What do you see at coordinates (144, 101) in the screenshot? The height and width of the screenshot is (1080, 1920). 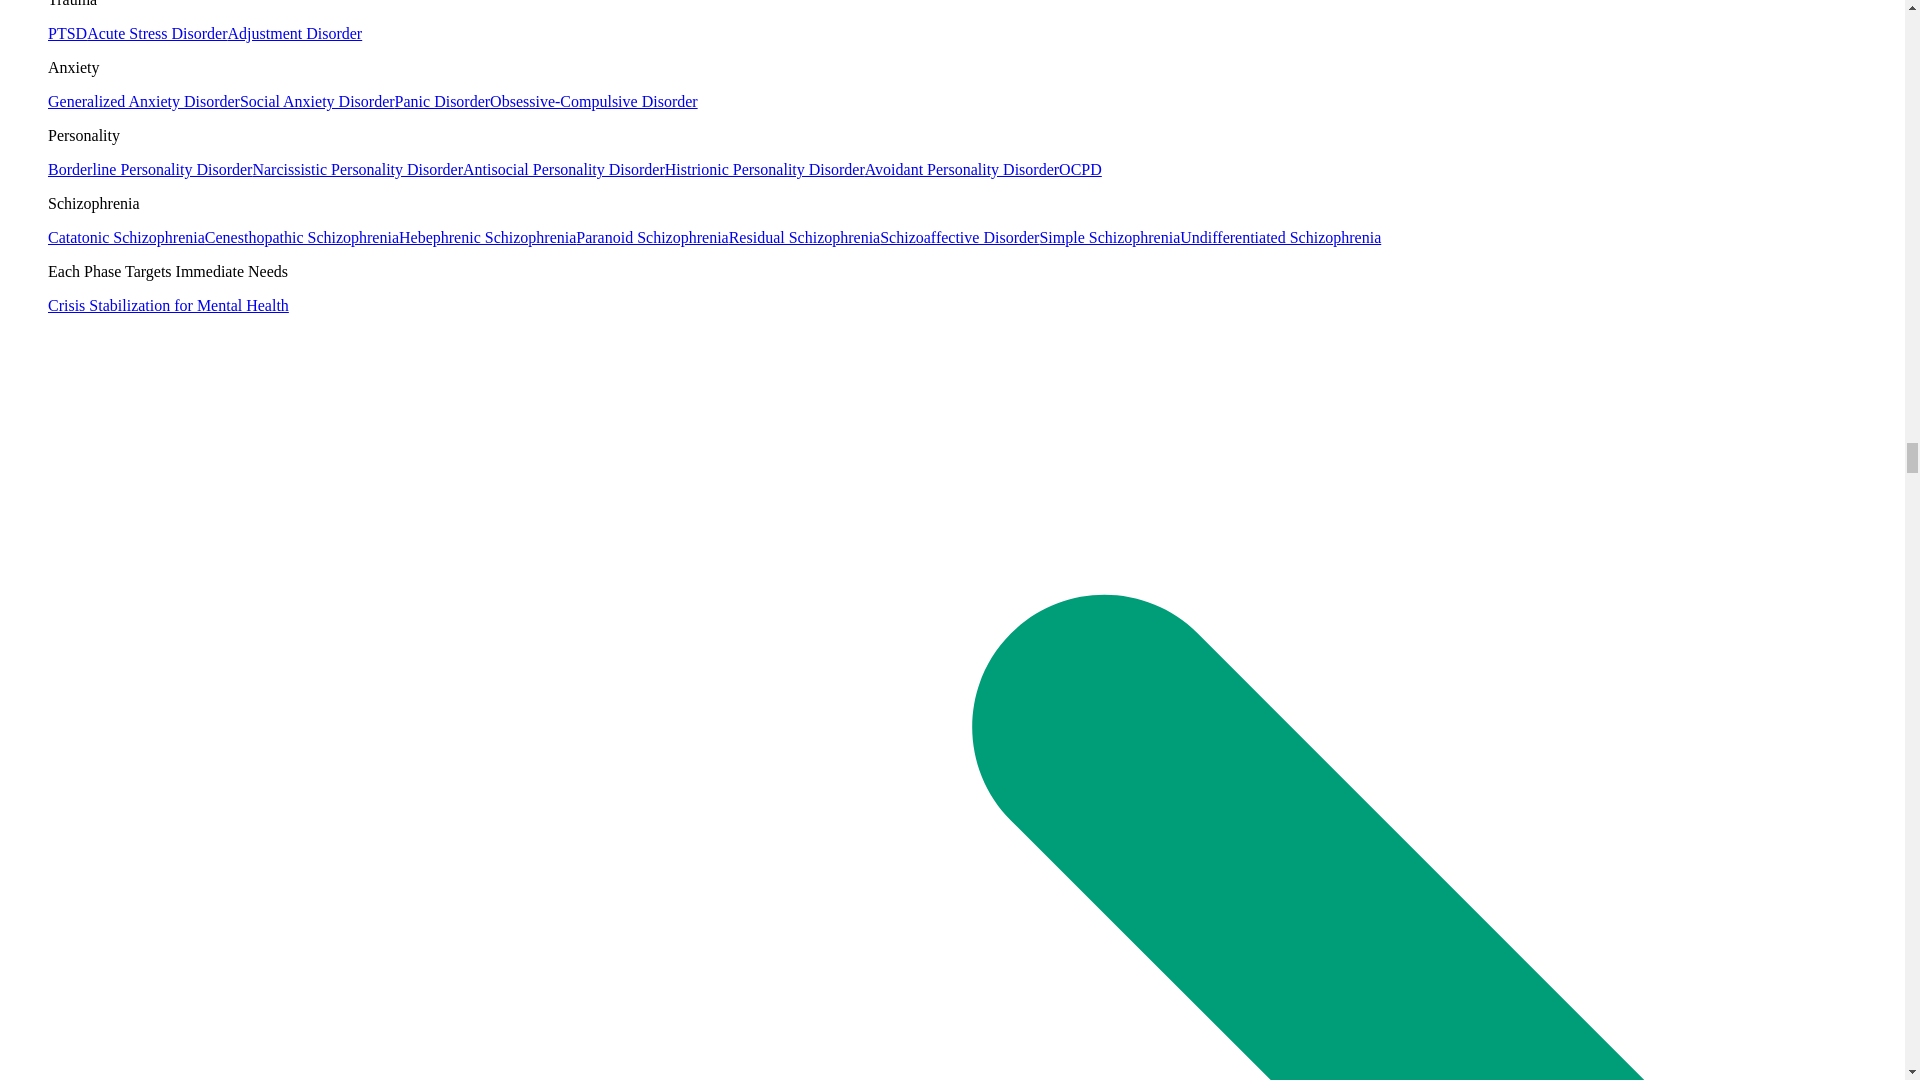 I see `Generalized Anxiety Disorder` at bounding box center [144, 101].